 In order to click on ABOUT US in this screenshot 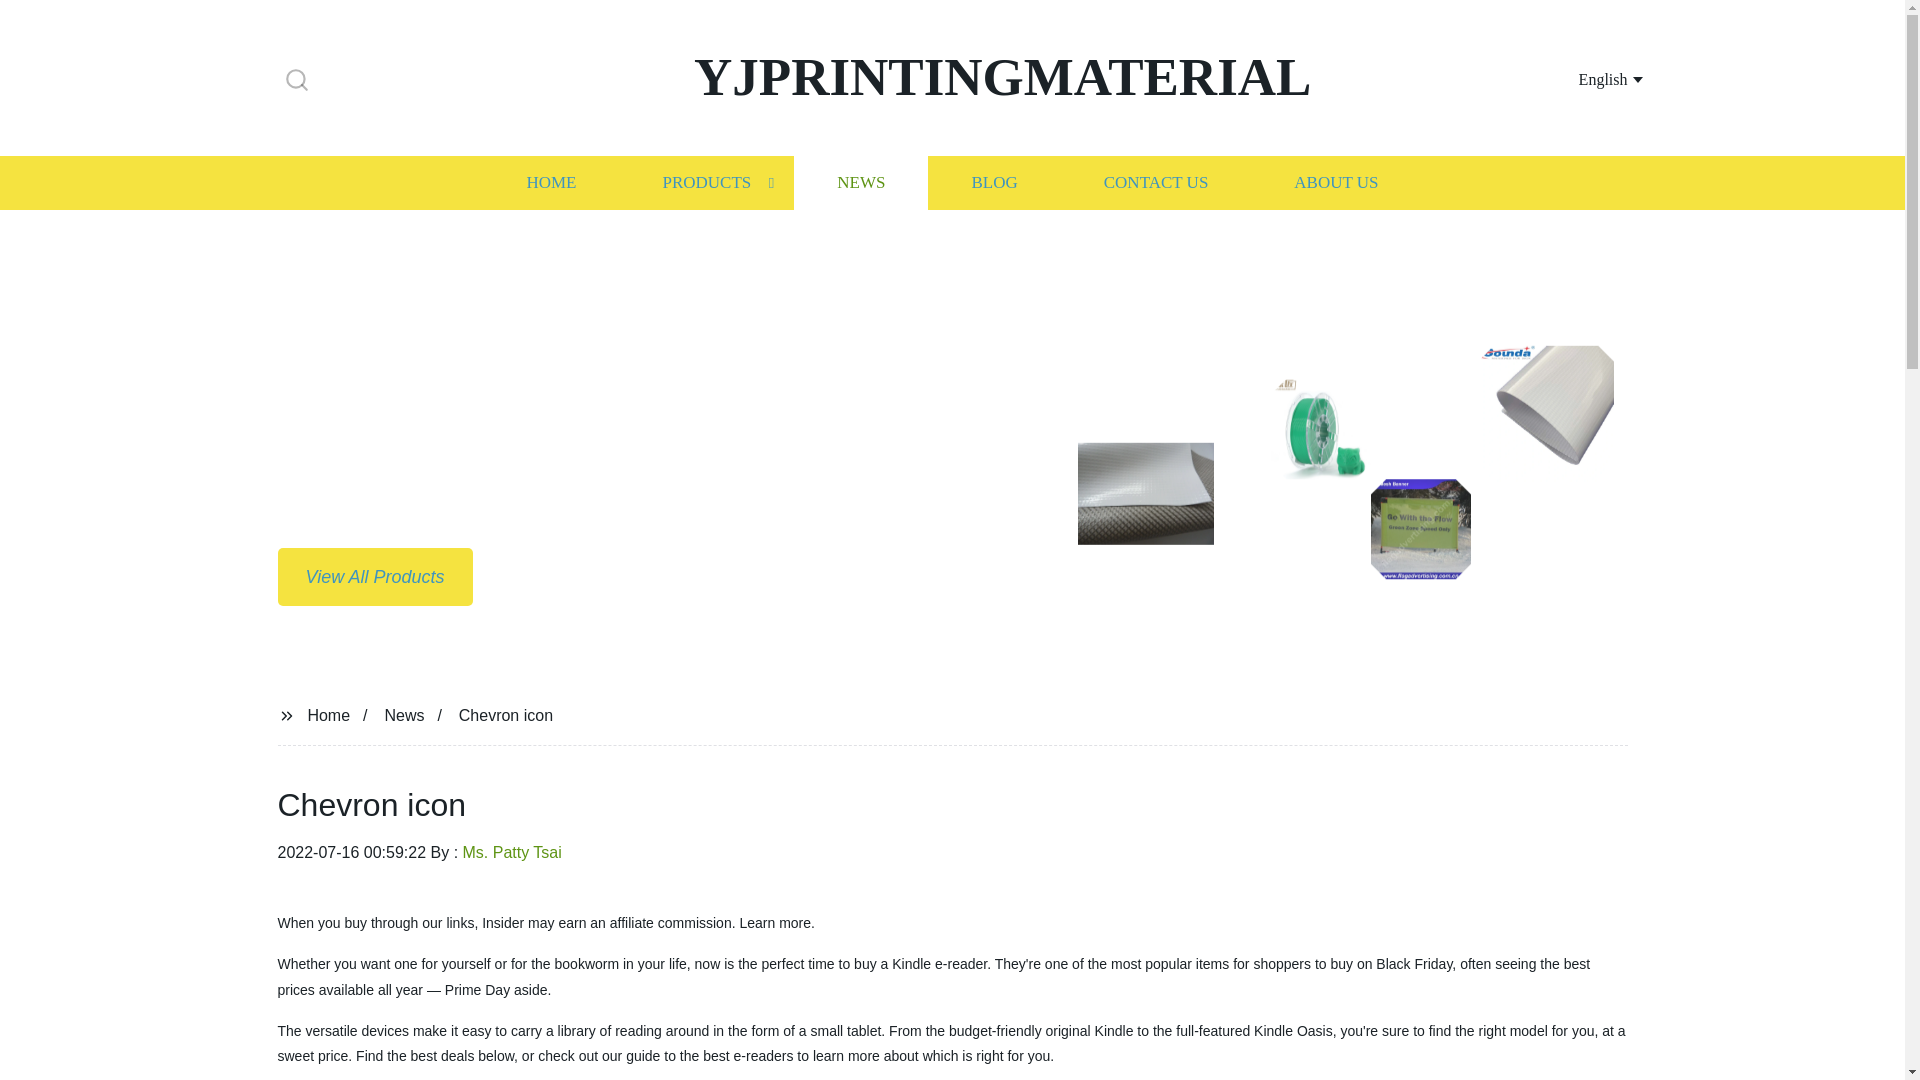, I will do `click(1336, 182)`.